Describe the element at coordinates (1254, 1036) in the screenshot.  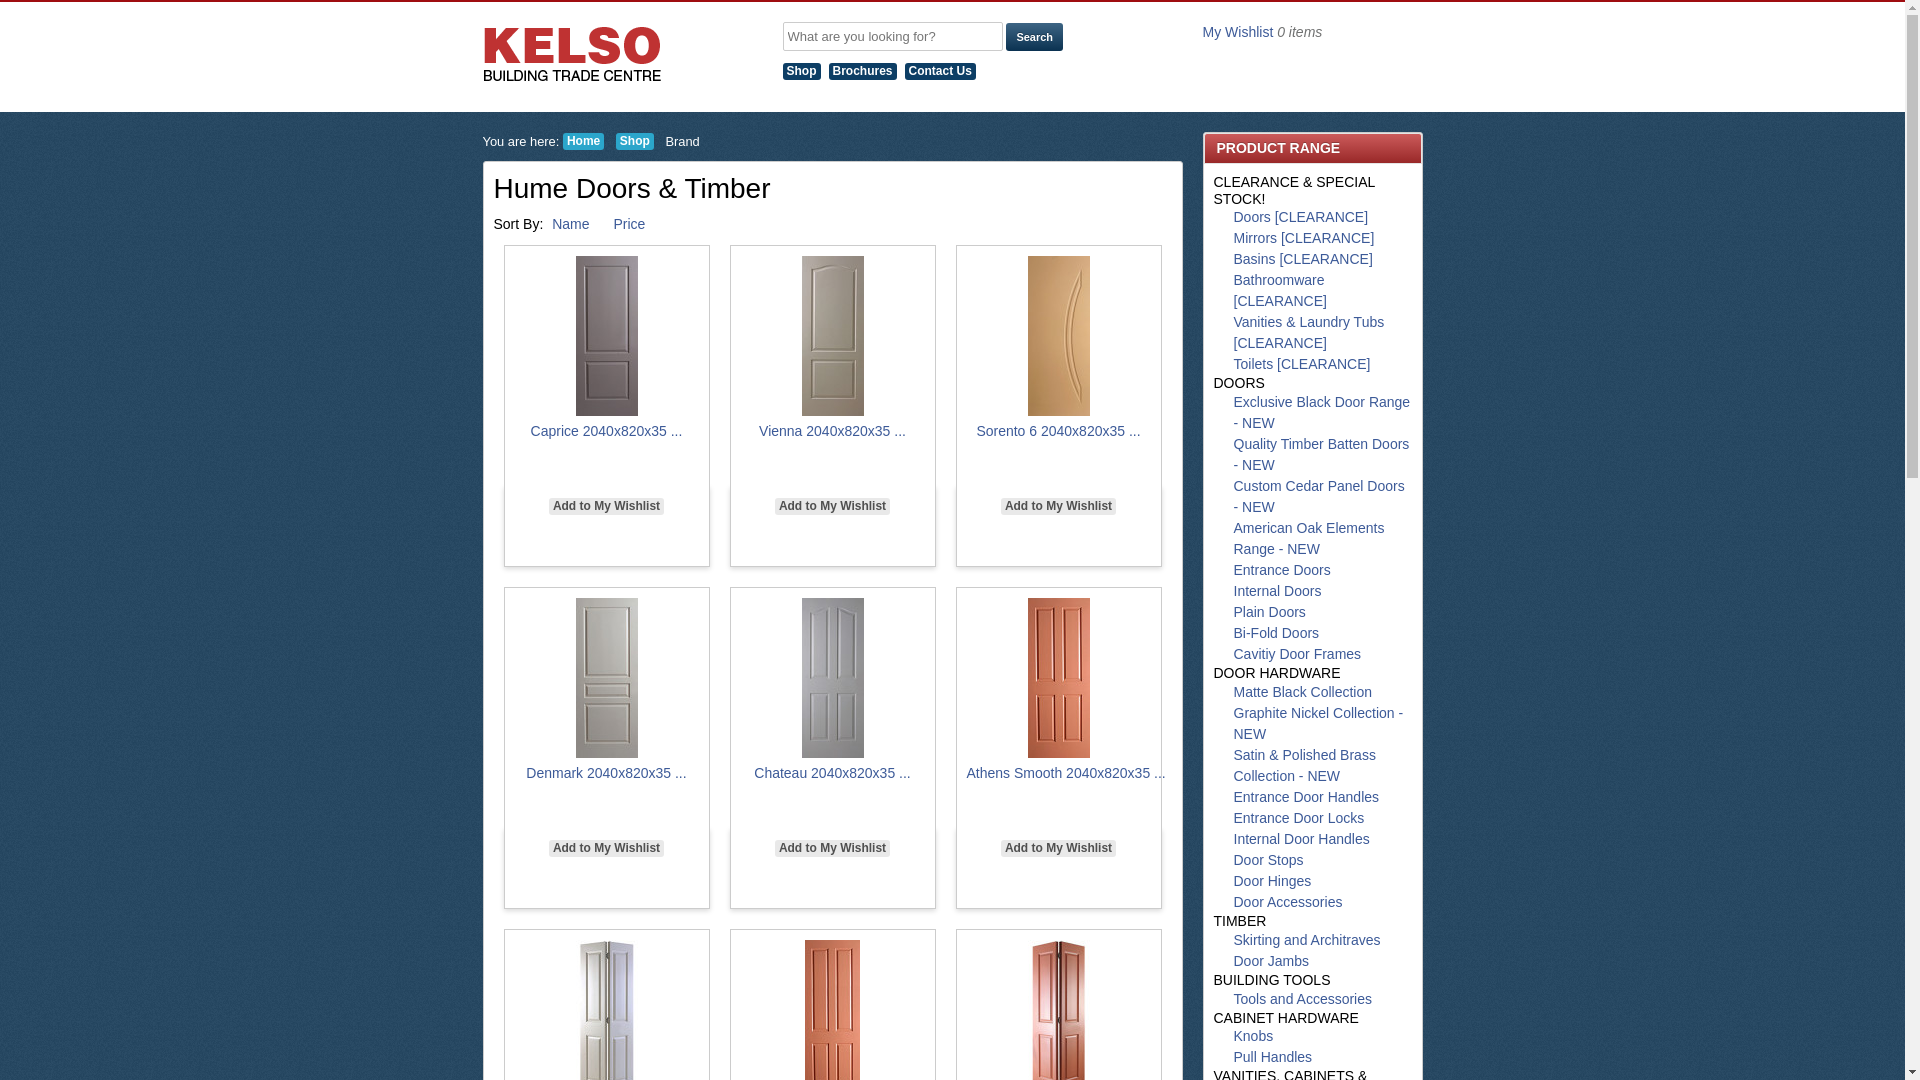
I see `Knobs` at that location.